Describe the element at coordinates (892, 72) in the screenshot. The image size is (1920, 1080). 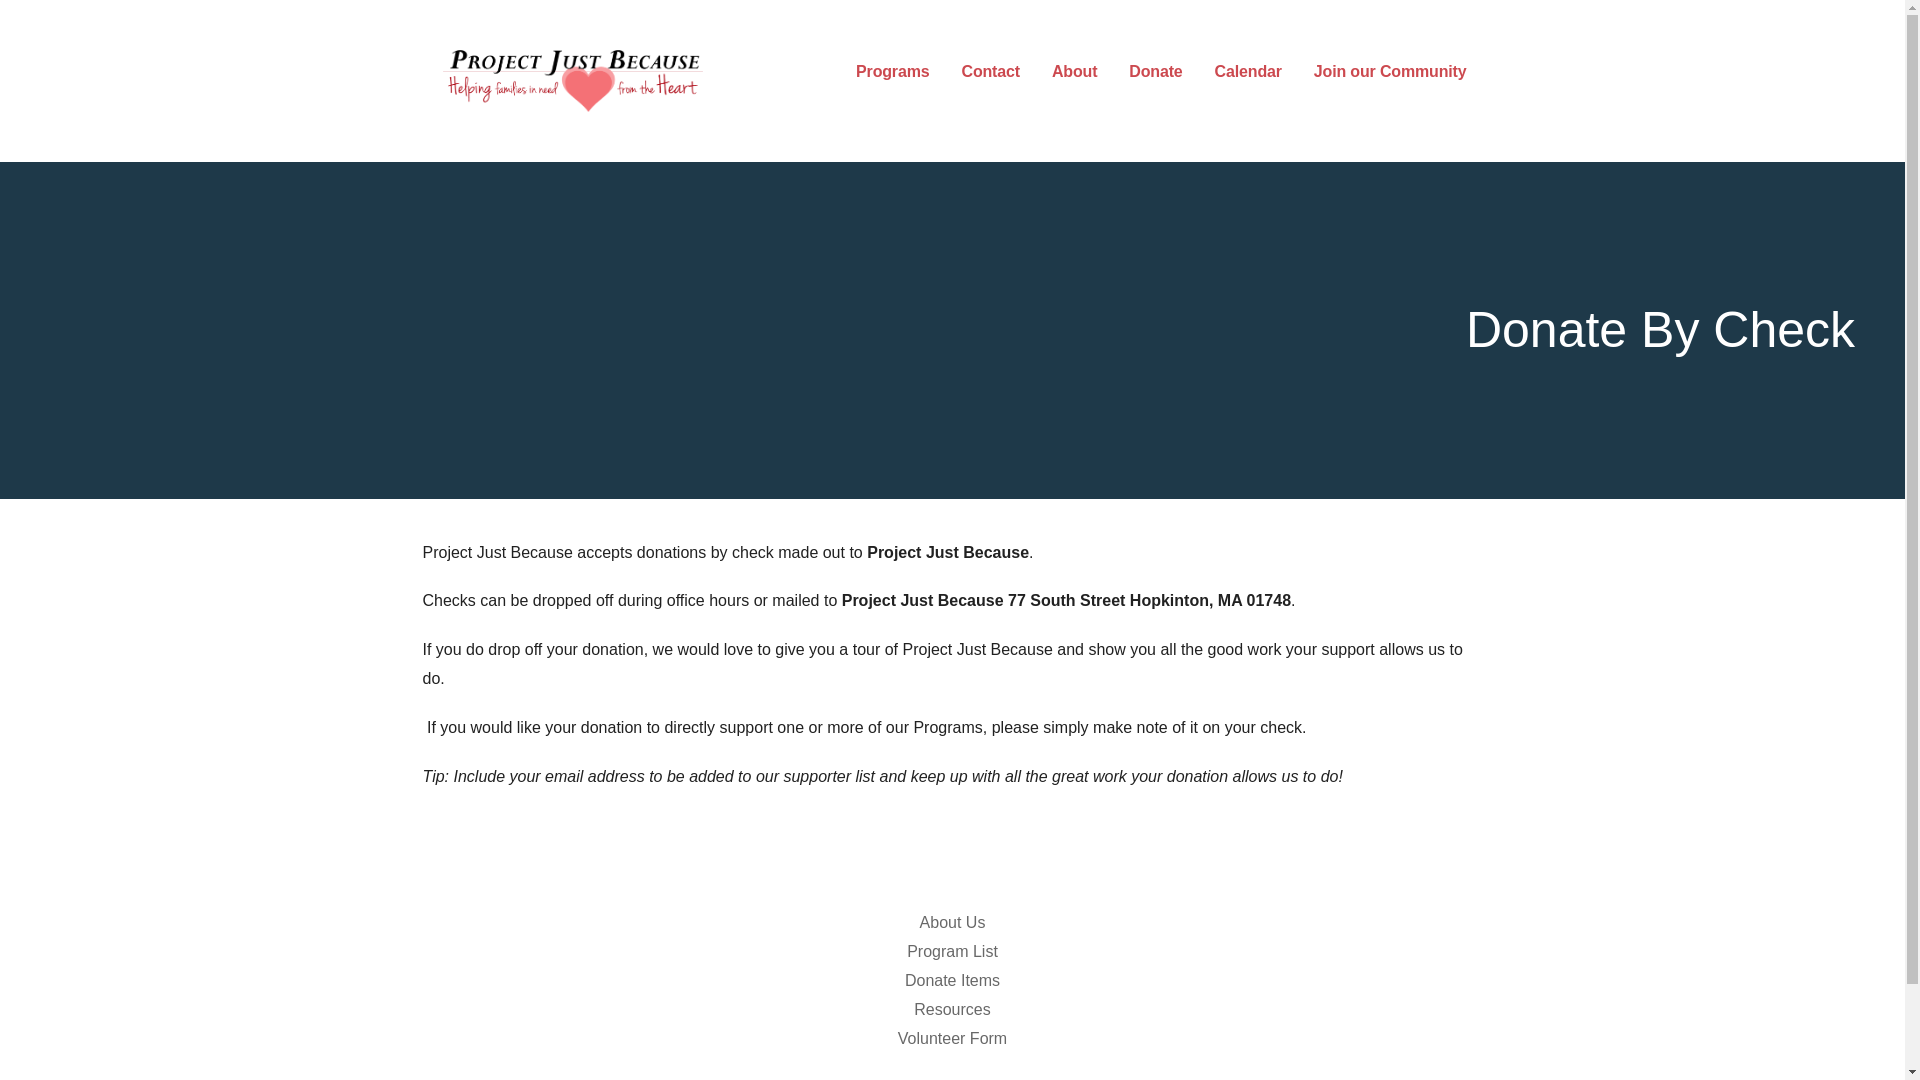
I see `Programs` at that location.